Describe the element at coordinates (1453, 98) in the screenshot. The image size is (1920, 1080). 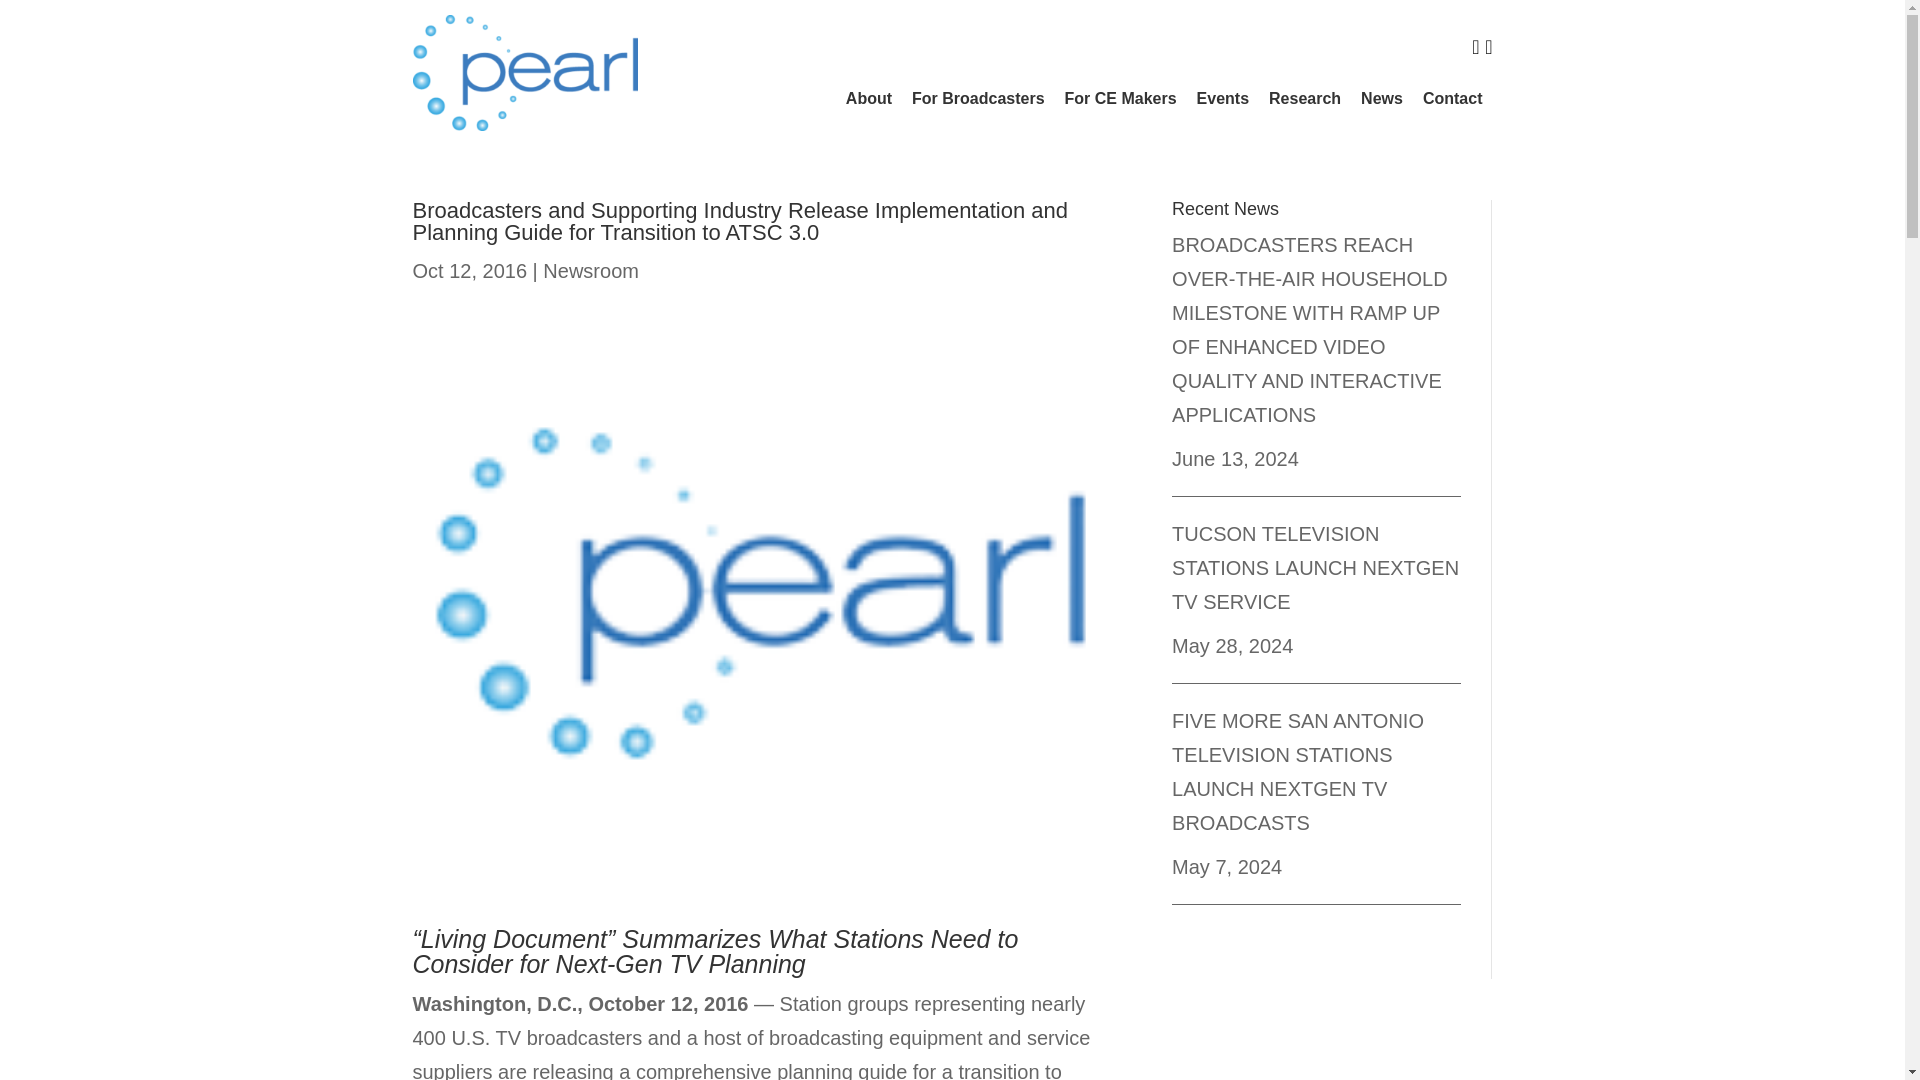
I see `Contact` at that location.